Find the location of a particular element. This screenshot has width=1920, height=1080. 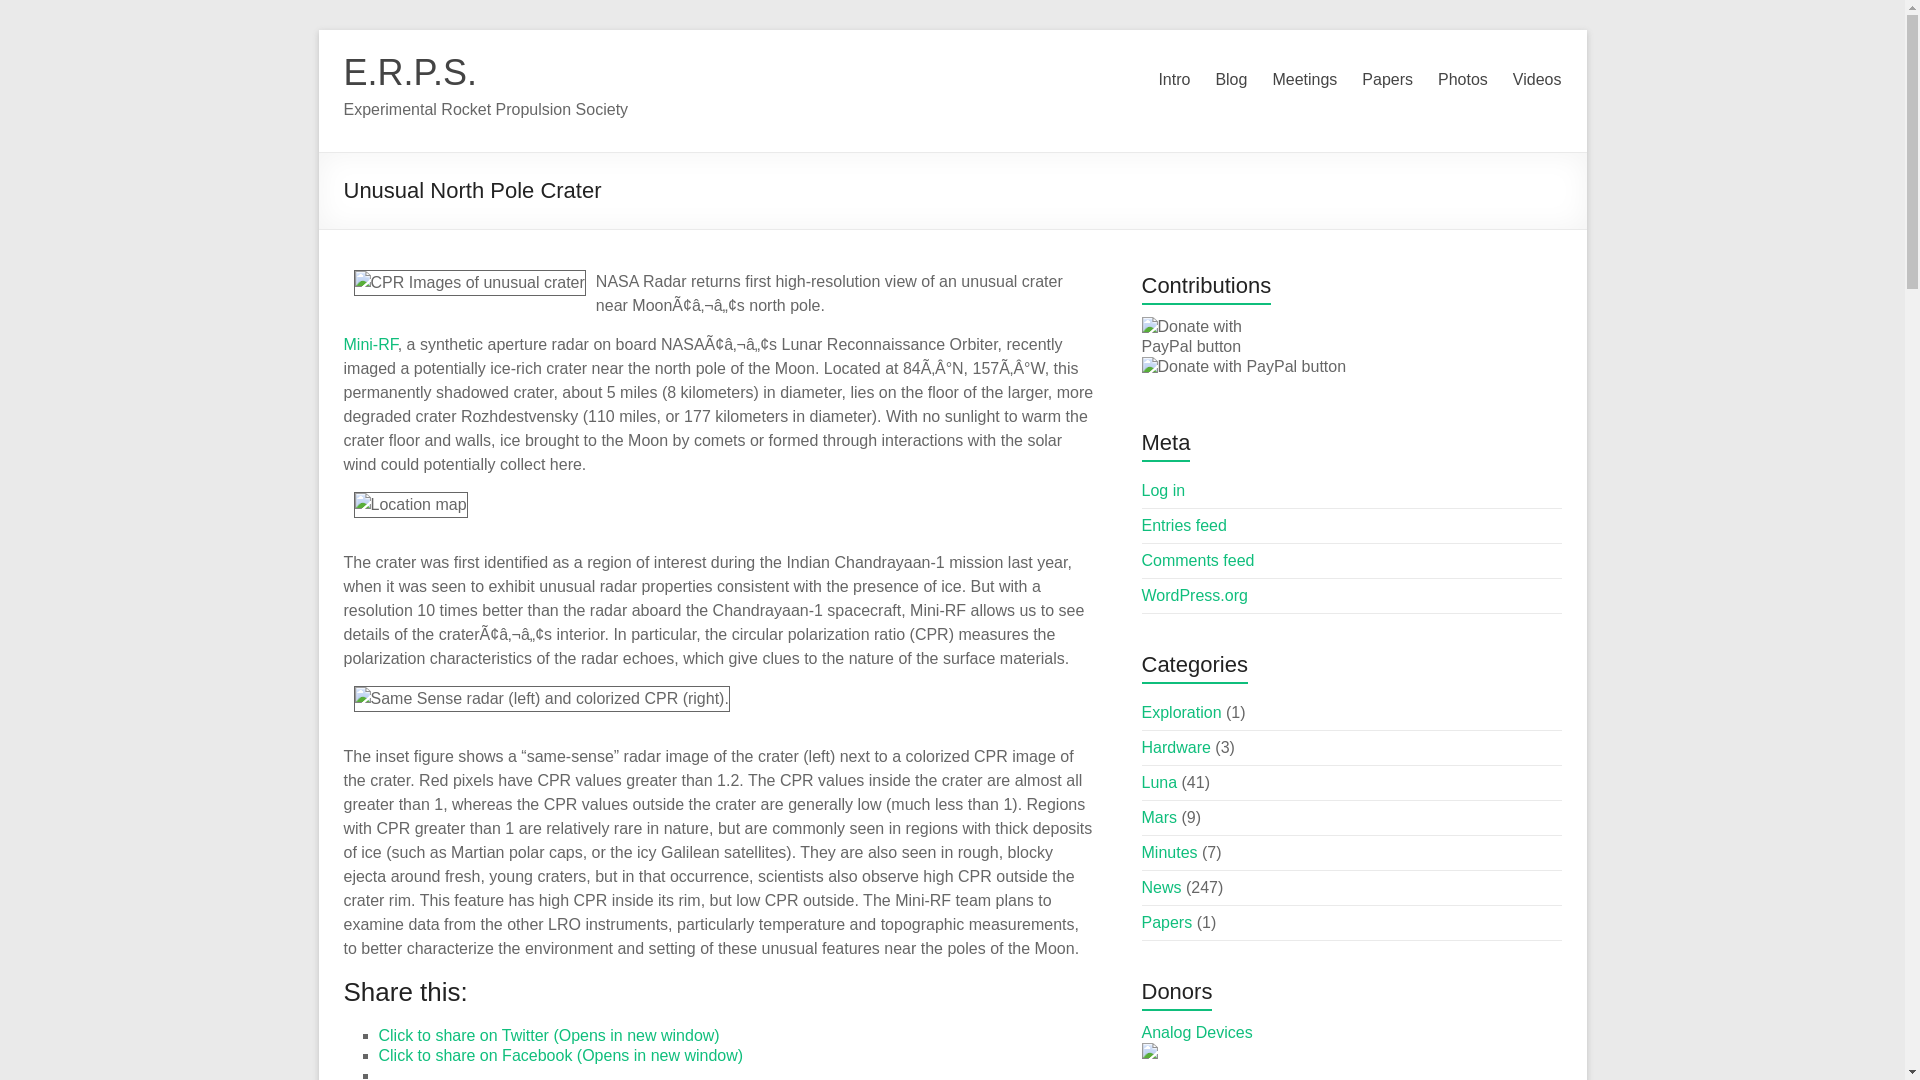

Aqua Environment is located at coordinates (1208, 1078).